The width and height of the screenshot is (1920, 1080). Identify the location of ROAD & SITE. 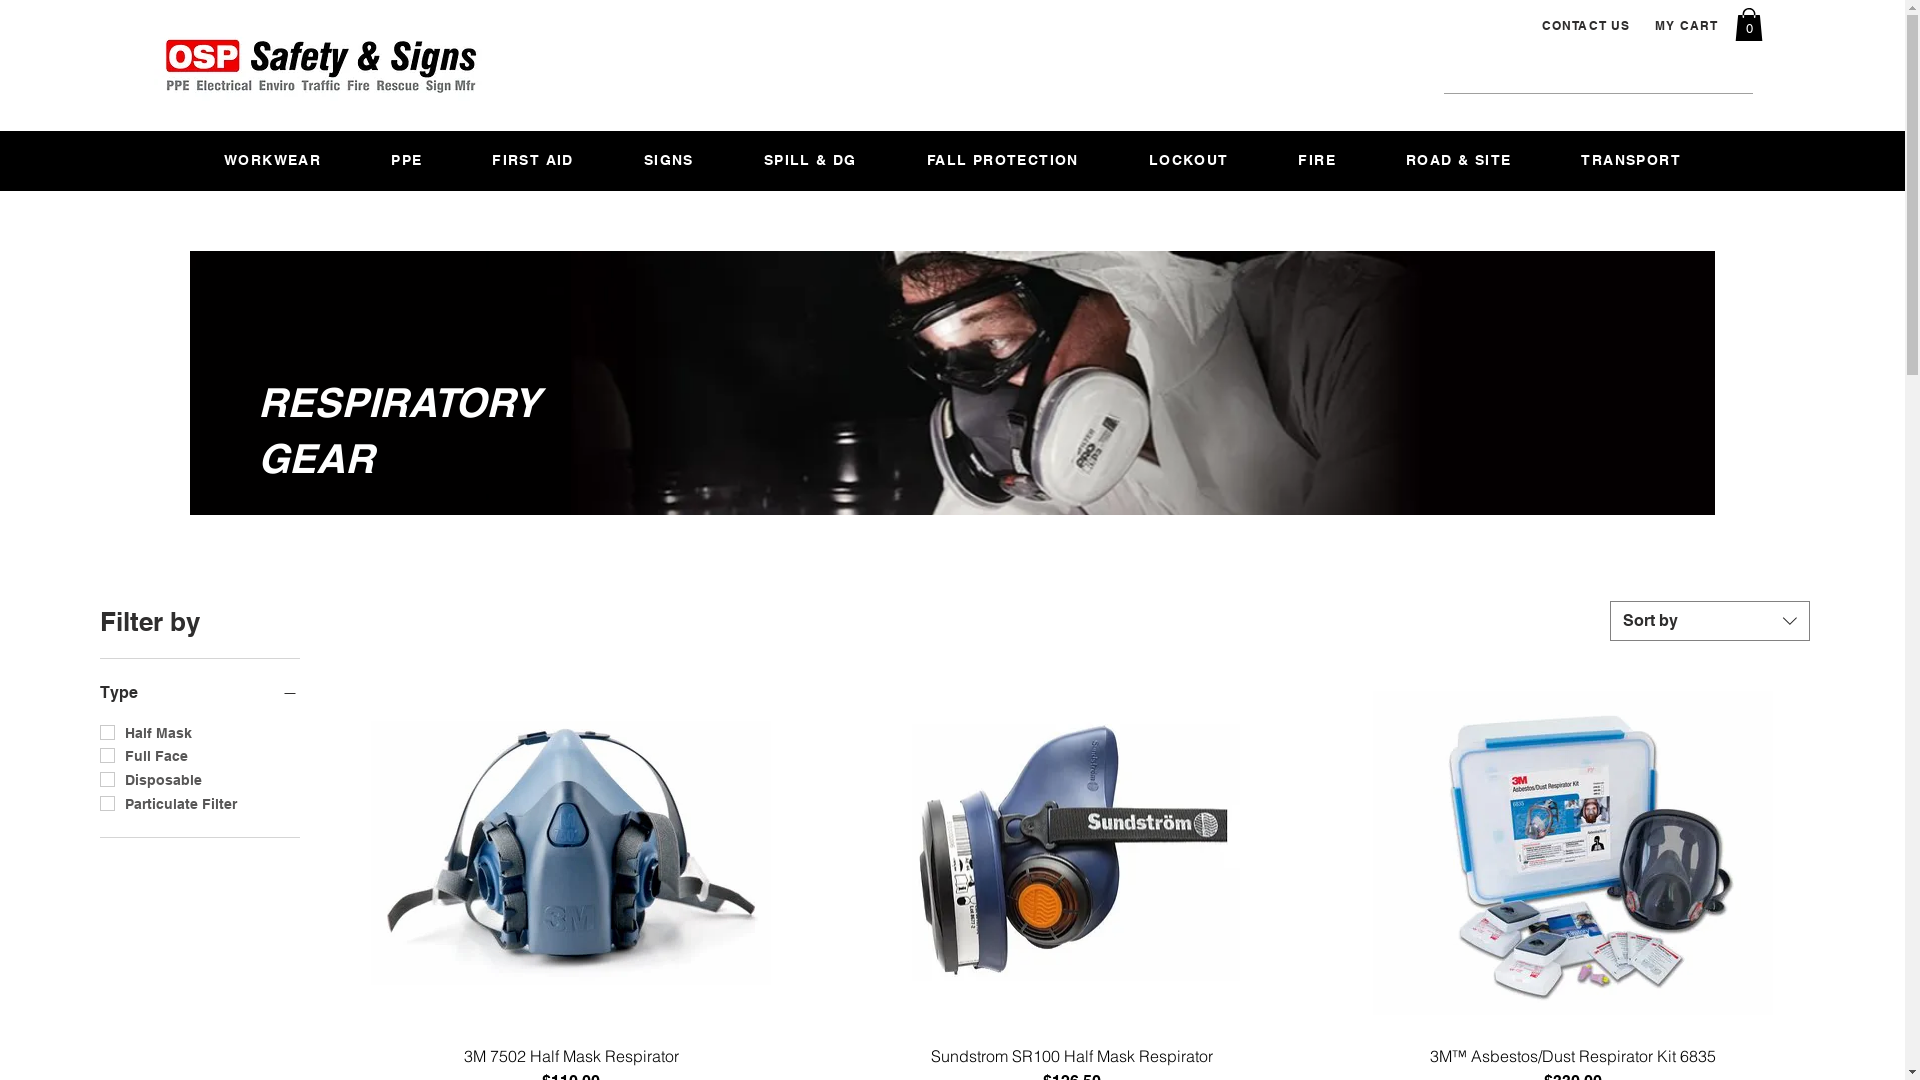
(1458, 160).